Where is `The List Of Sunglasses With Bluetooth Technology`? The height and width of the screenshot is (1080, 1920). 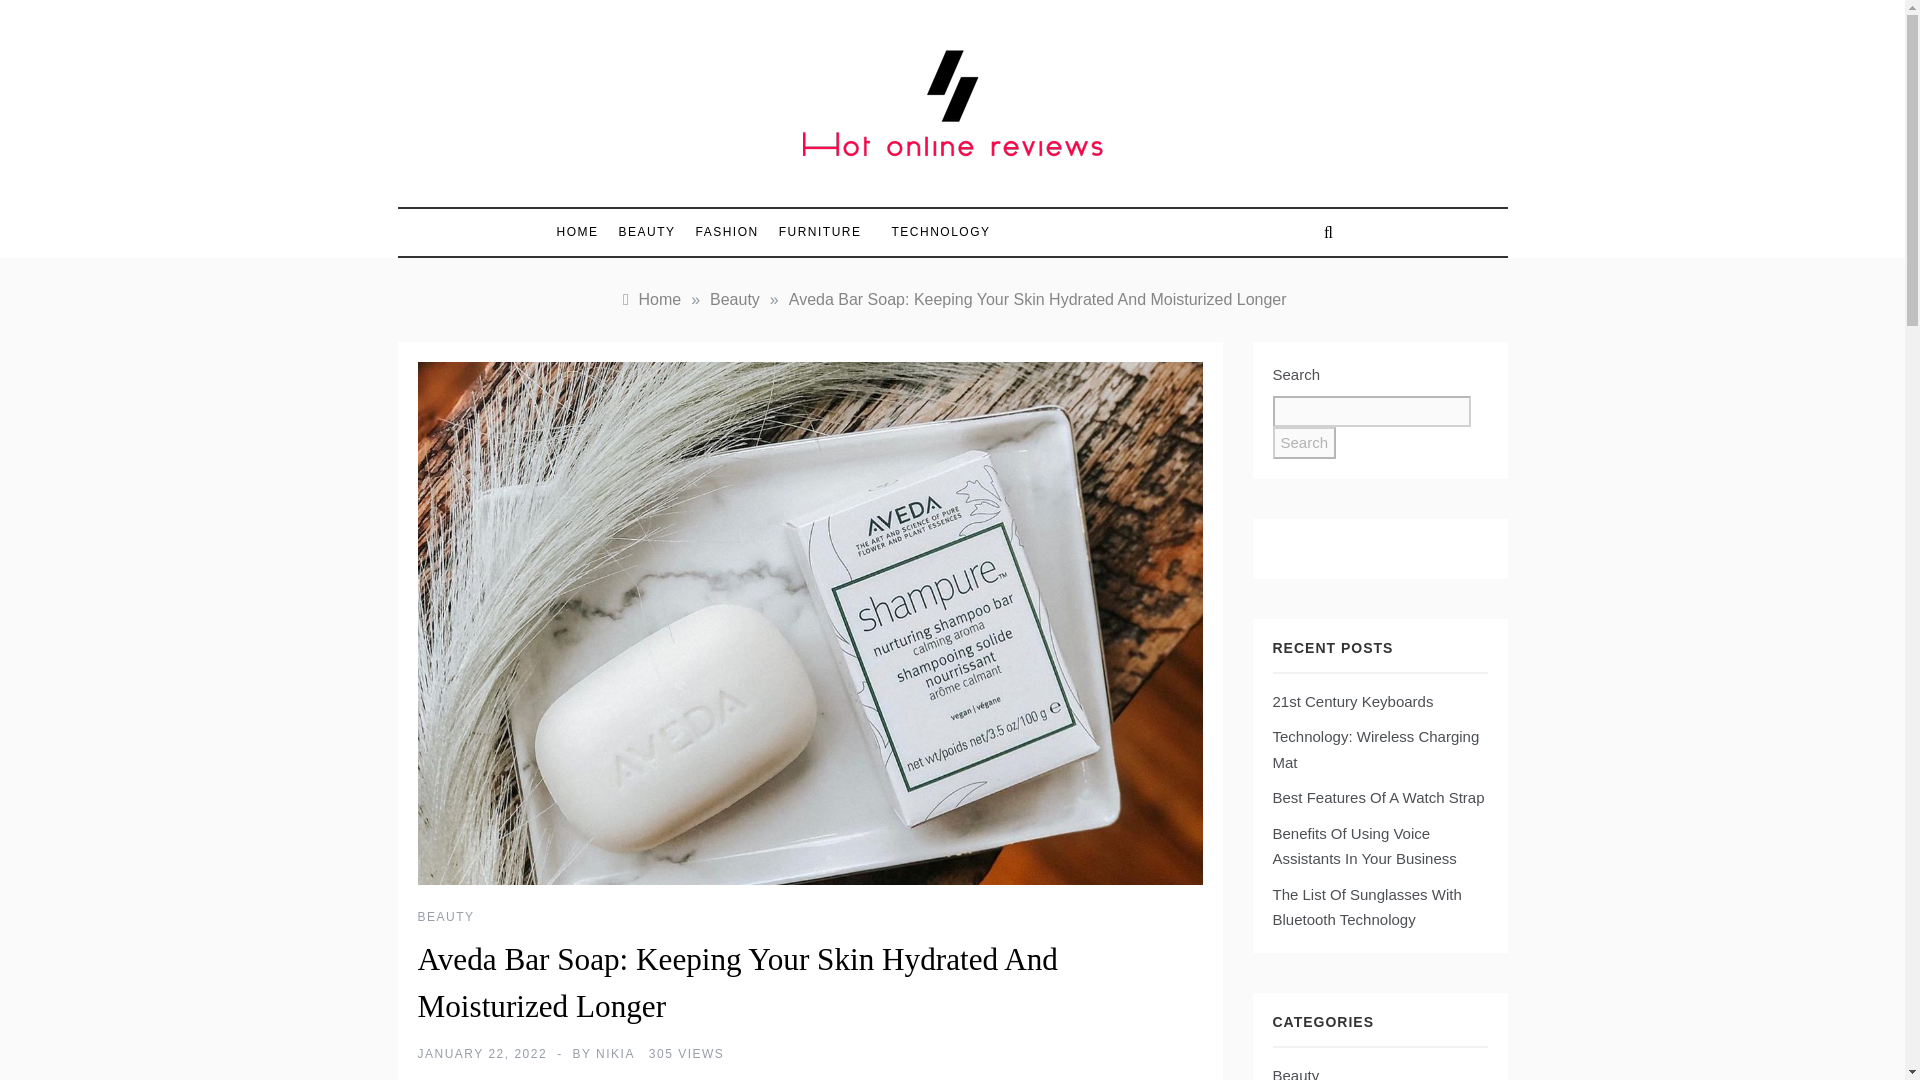 The List Of Sunglasses With Bluetooth Technology is located at coordinates (1366, 906).